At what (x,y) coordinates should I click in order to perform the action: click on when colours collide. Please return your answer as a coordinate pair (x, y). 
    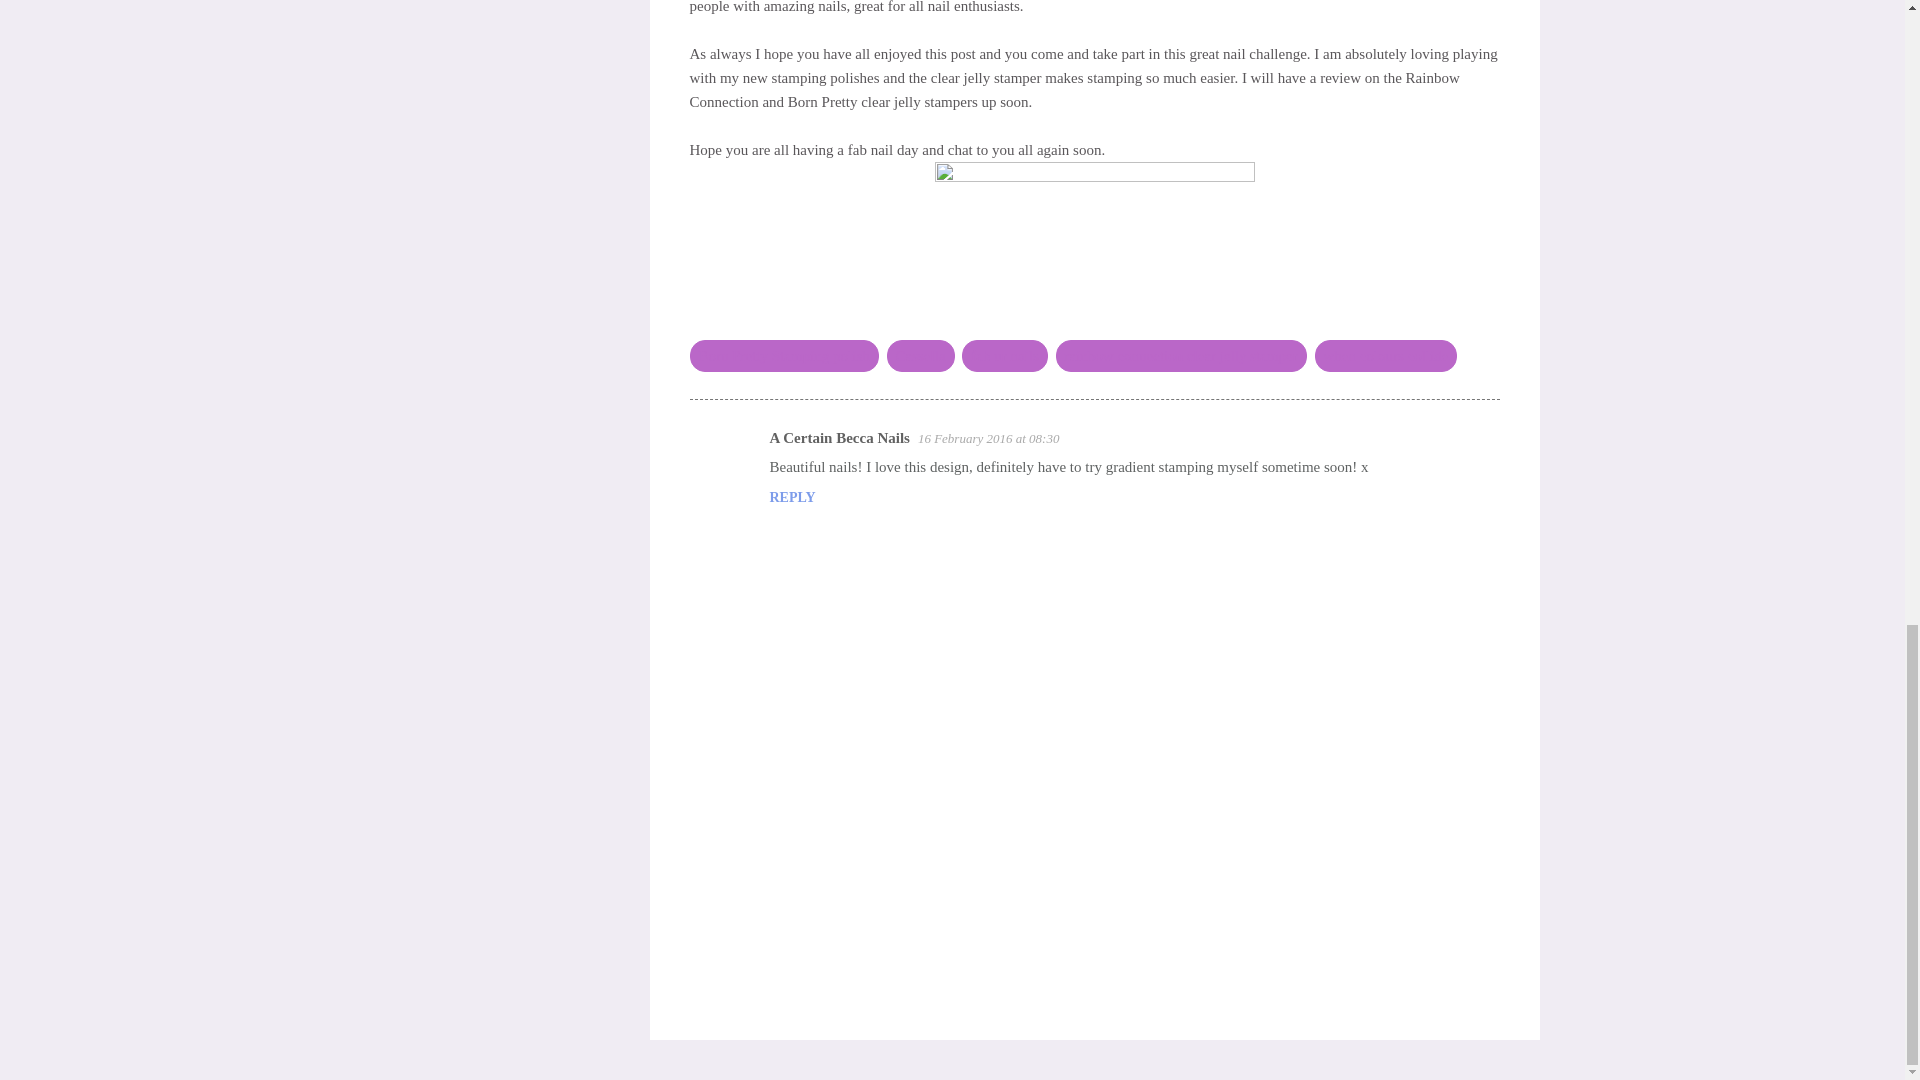
    Looking at the image, I should click on (1385, 355).